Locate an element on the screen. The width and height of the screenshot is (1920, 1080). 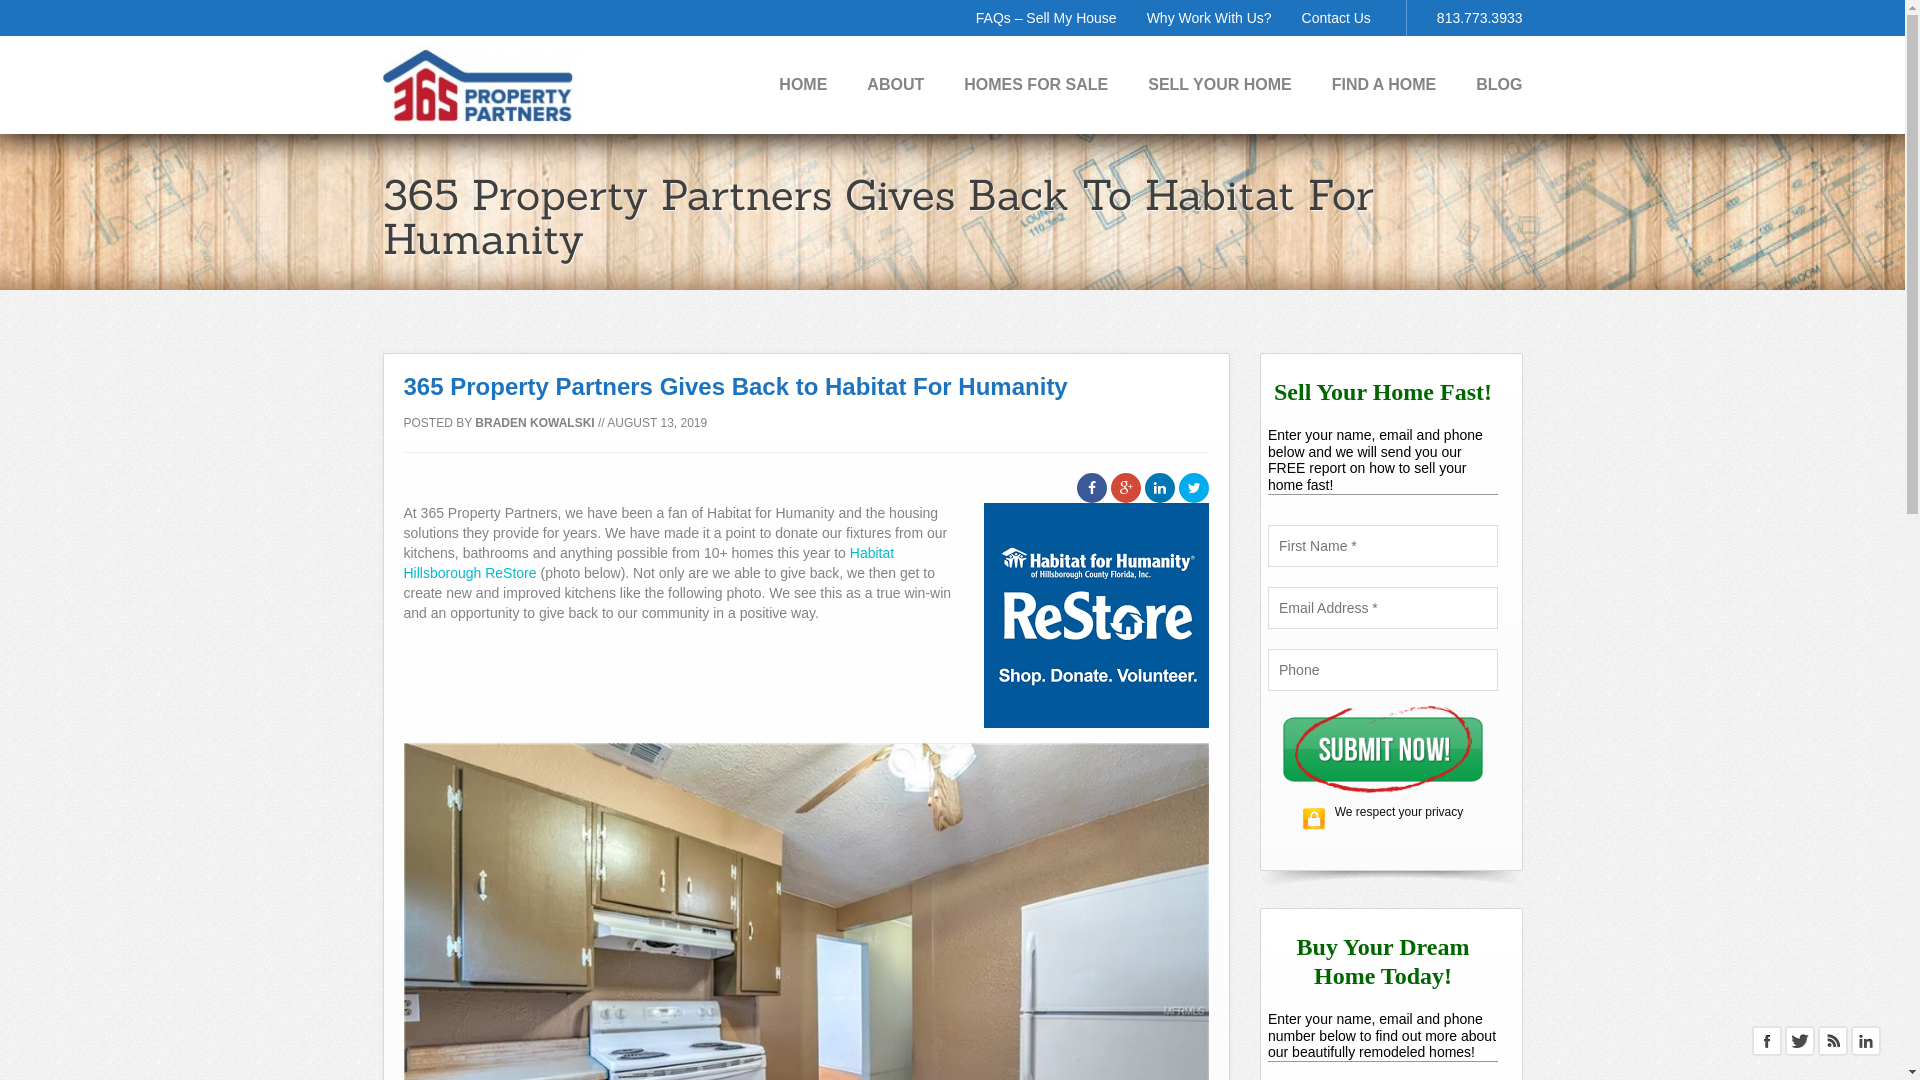
HOMES FOR SALE is located at coordinates (1036, 84).